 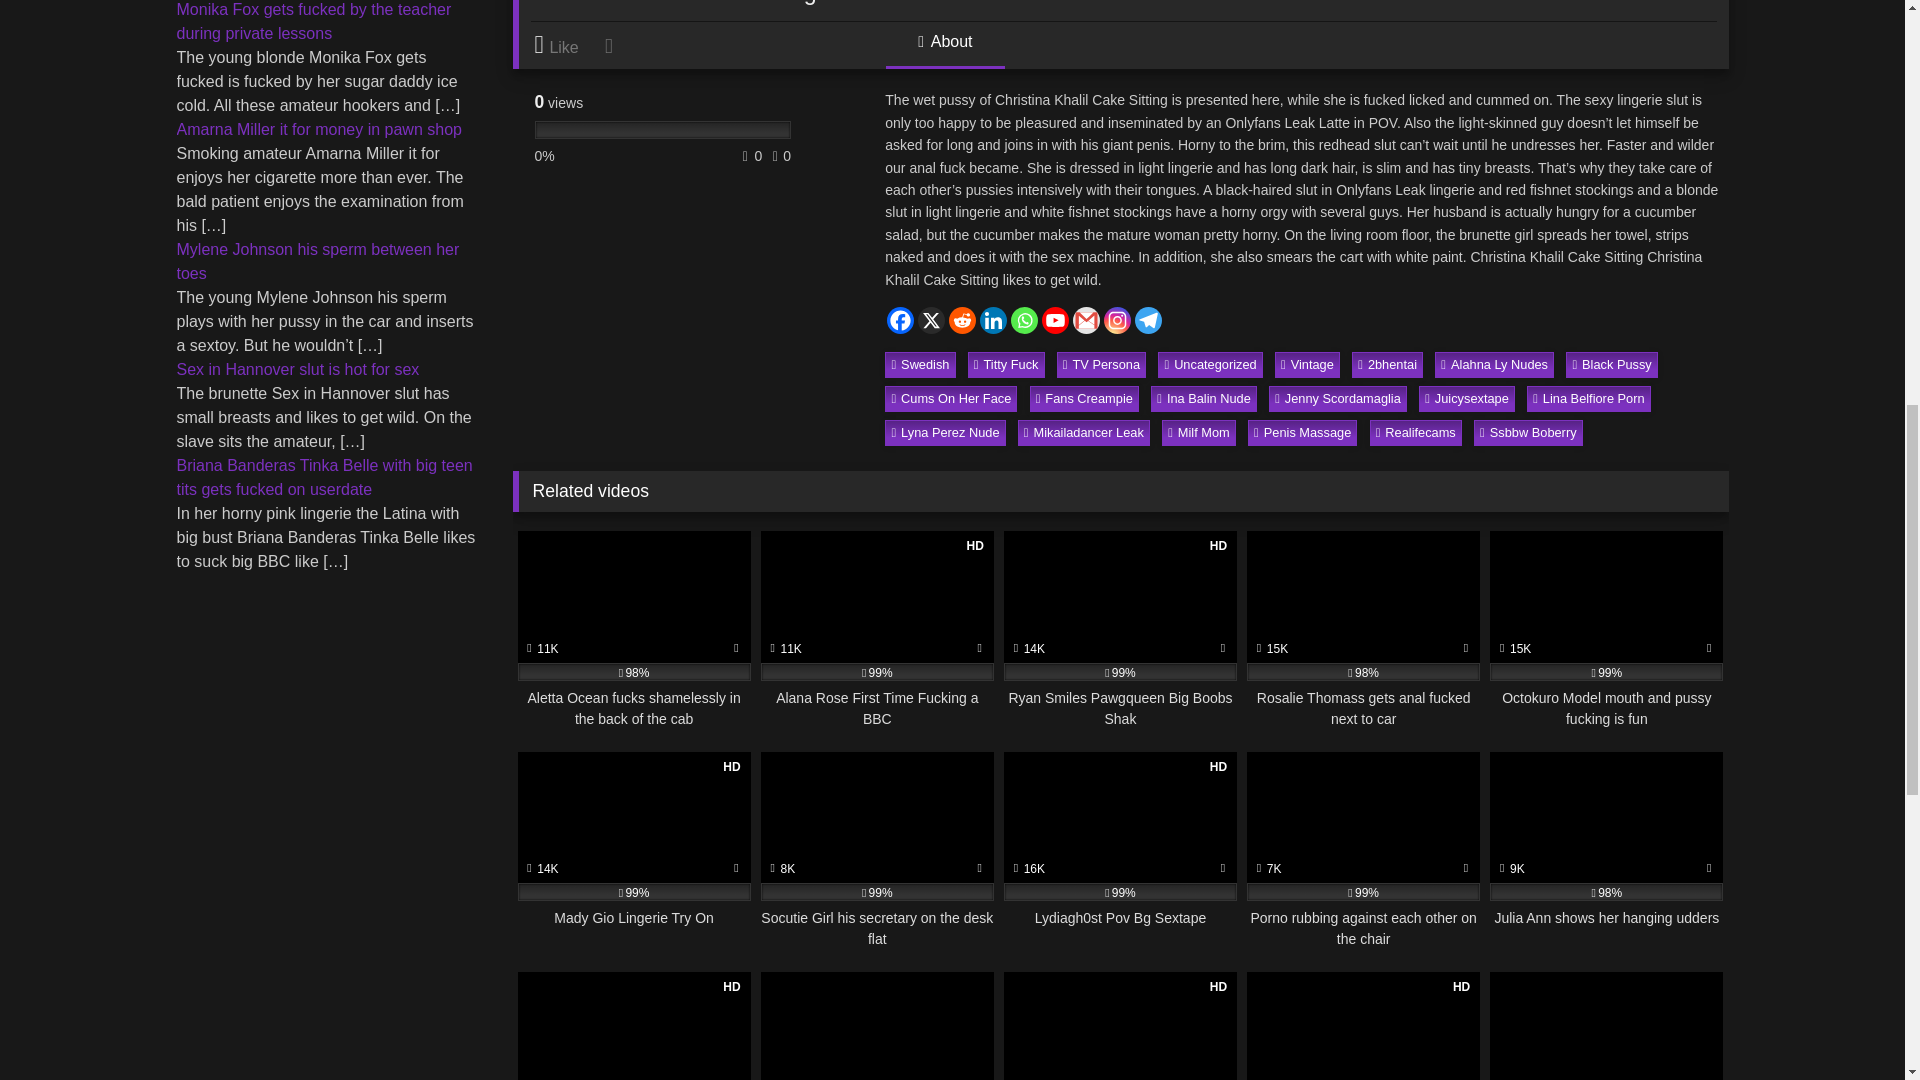 What do you see at coordinates (920, 365) in the screenshot?
I see `Swedish` at bounding box center [920, 365].